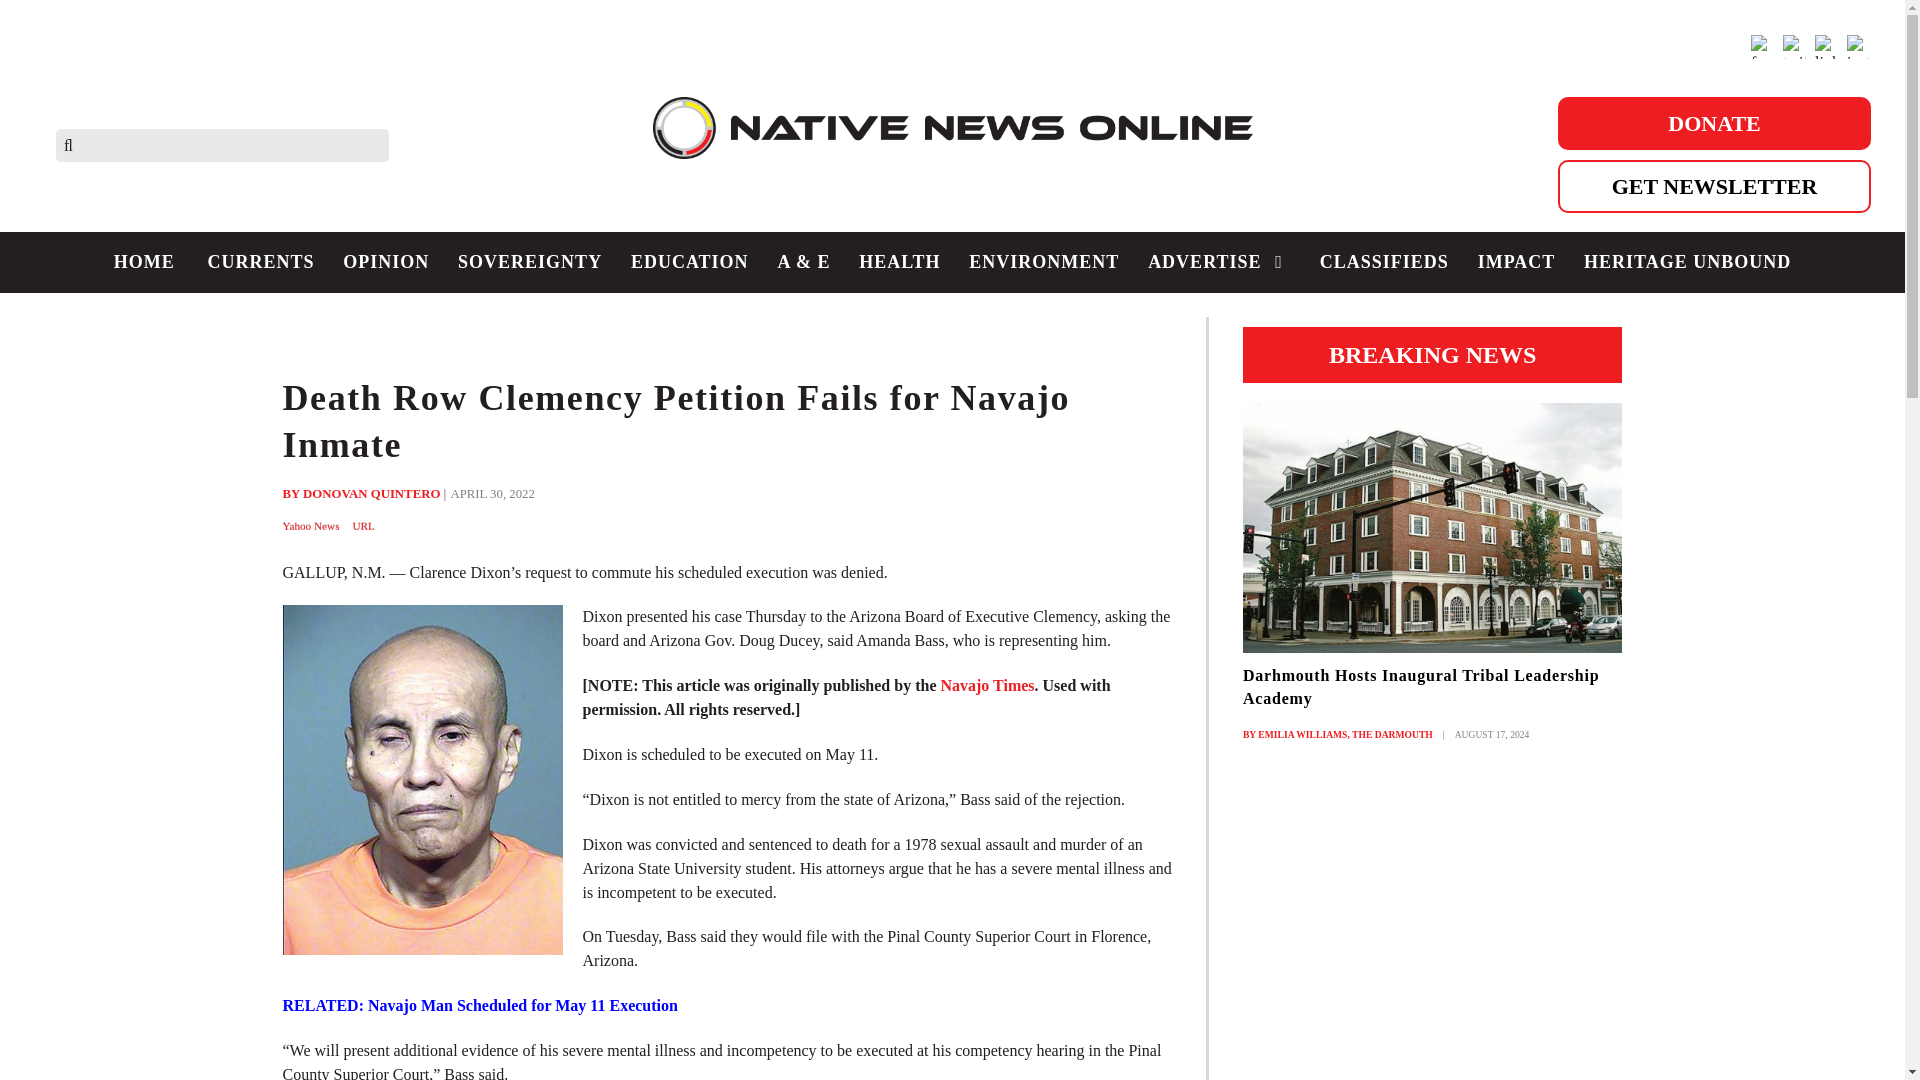  Describe the element at coordinates (364, 526) in the screenshot. I see `URL` at that location.